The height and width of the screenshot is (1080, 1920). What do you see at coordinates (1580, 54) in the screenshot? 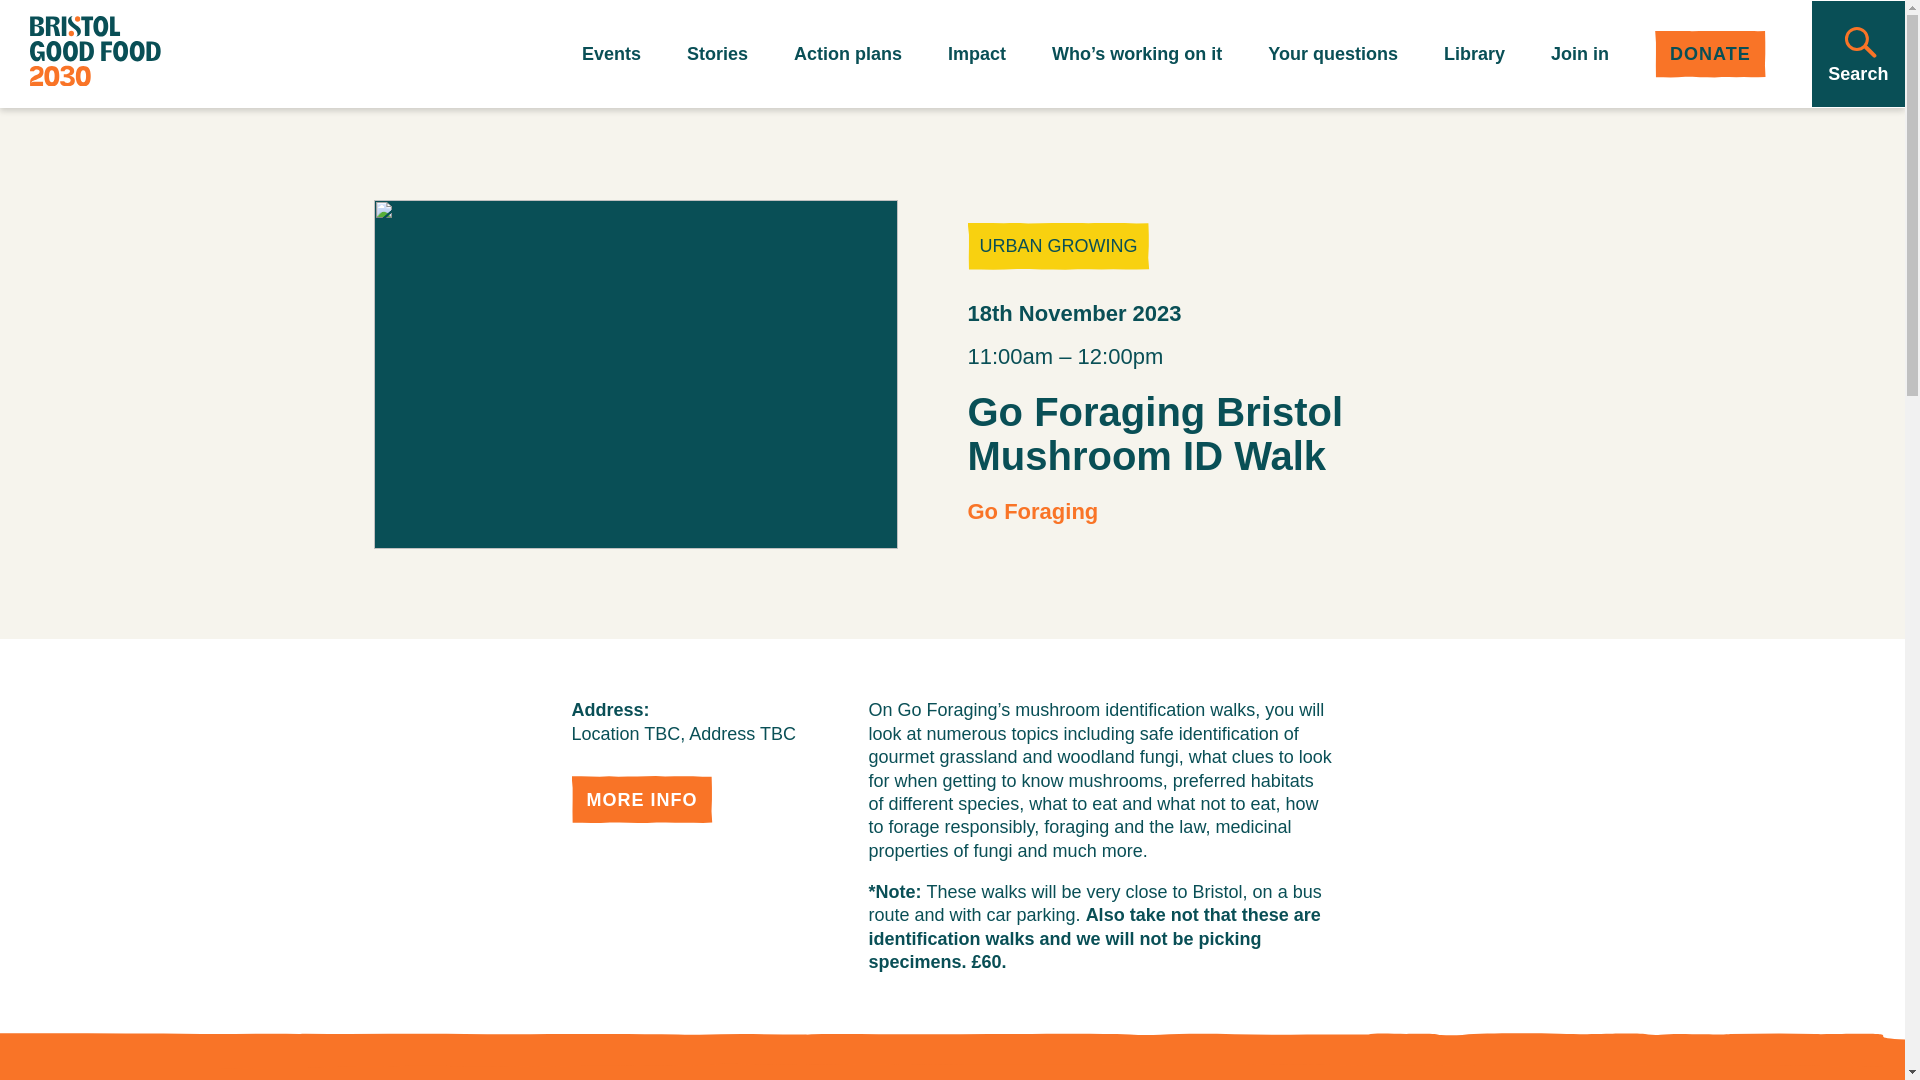
I see `Join in` at bounding box center [1580, 54].